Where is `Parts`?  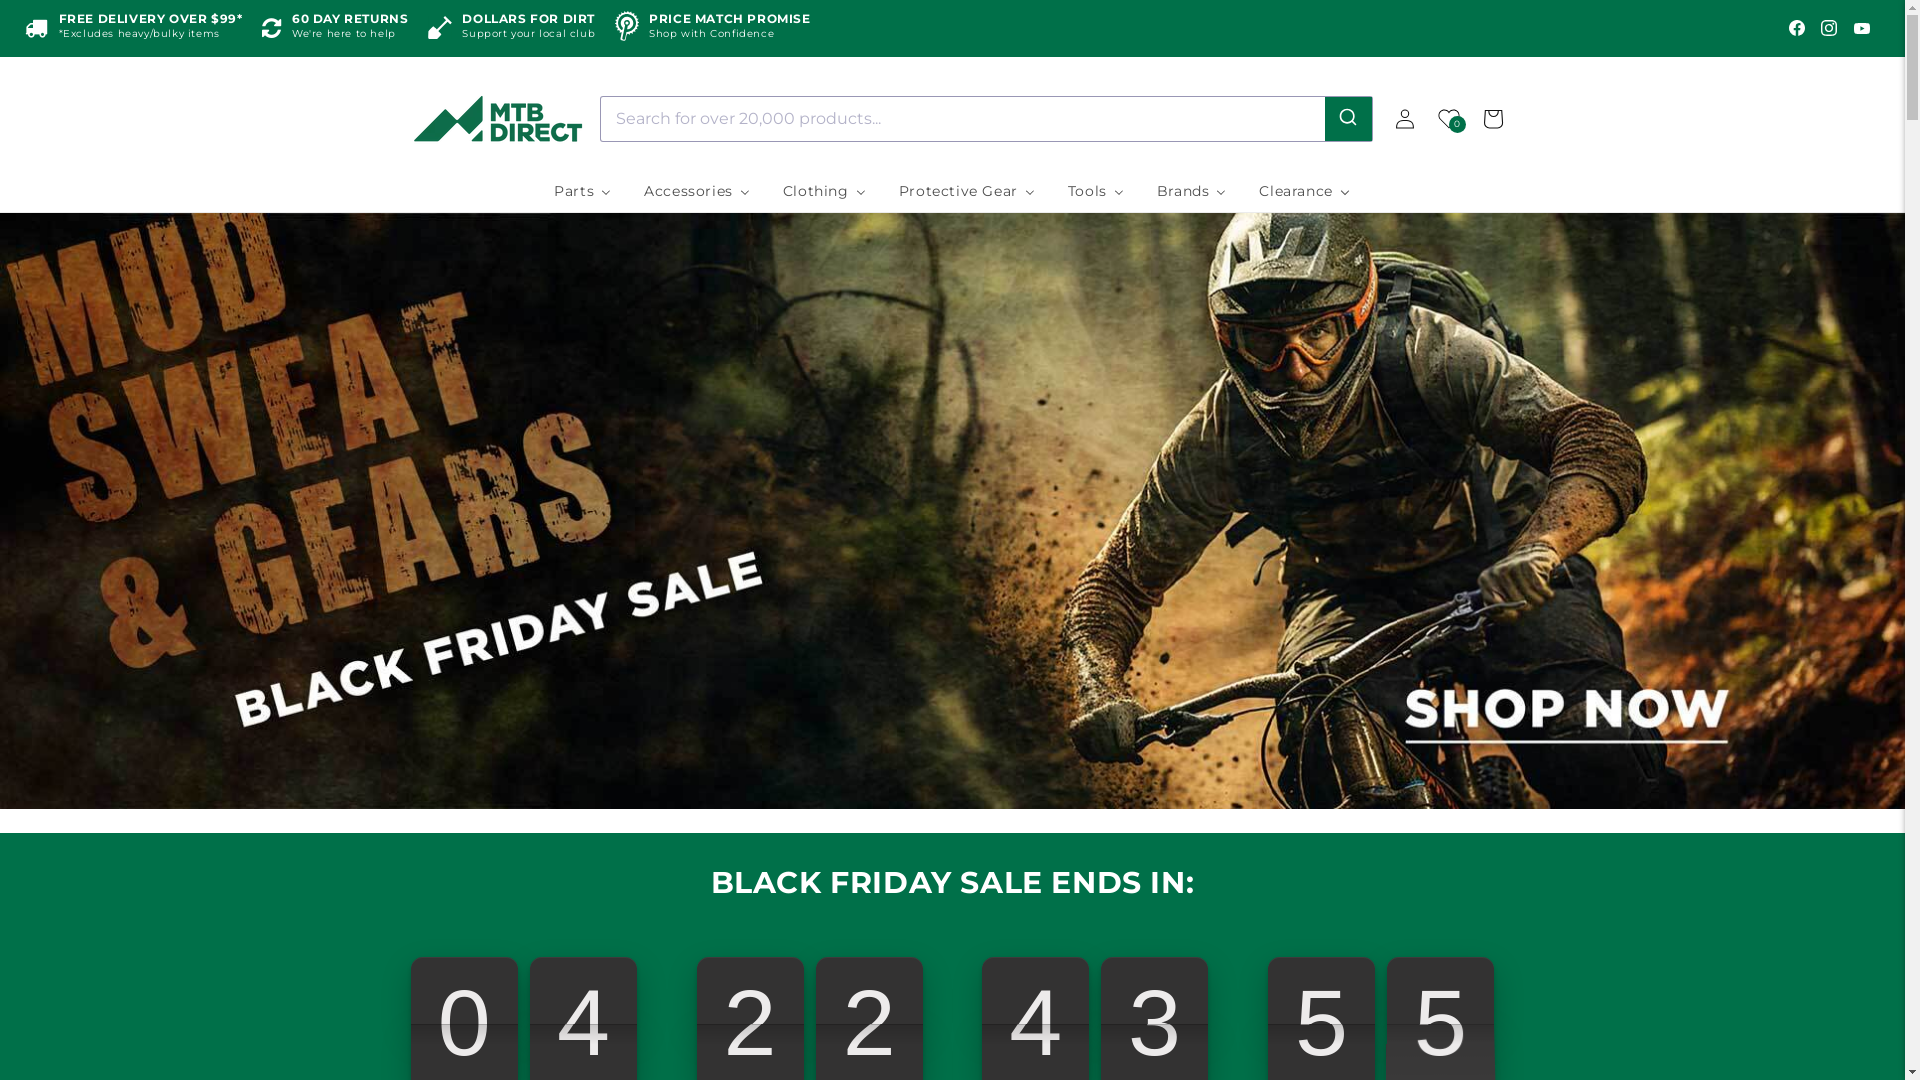
Parts is located at coordinates (583, 191).